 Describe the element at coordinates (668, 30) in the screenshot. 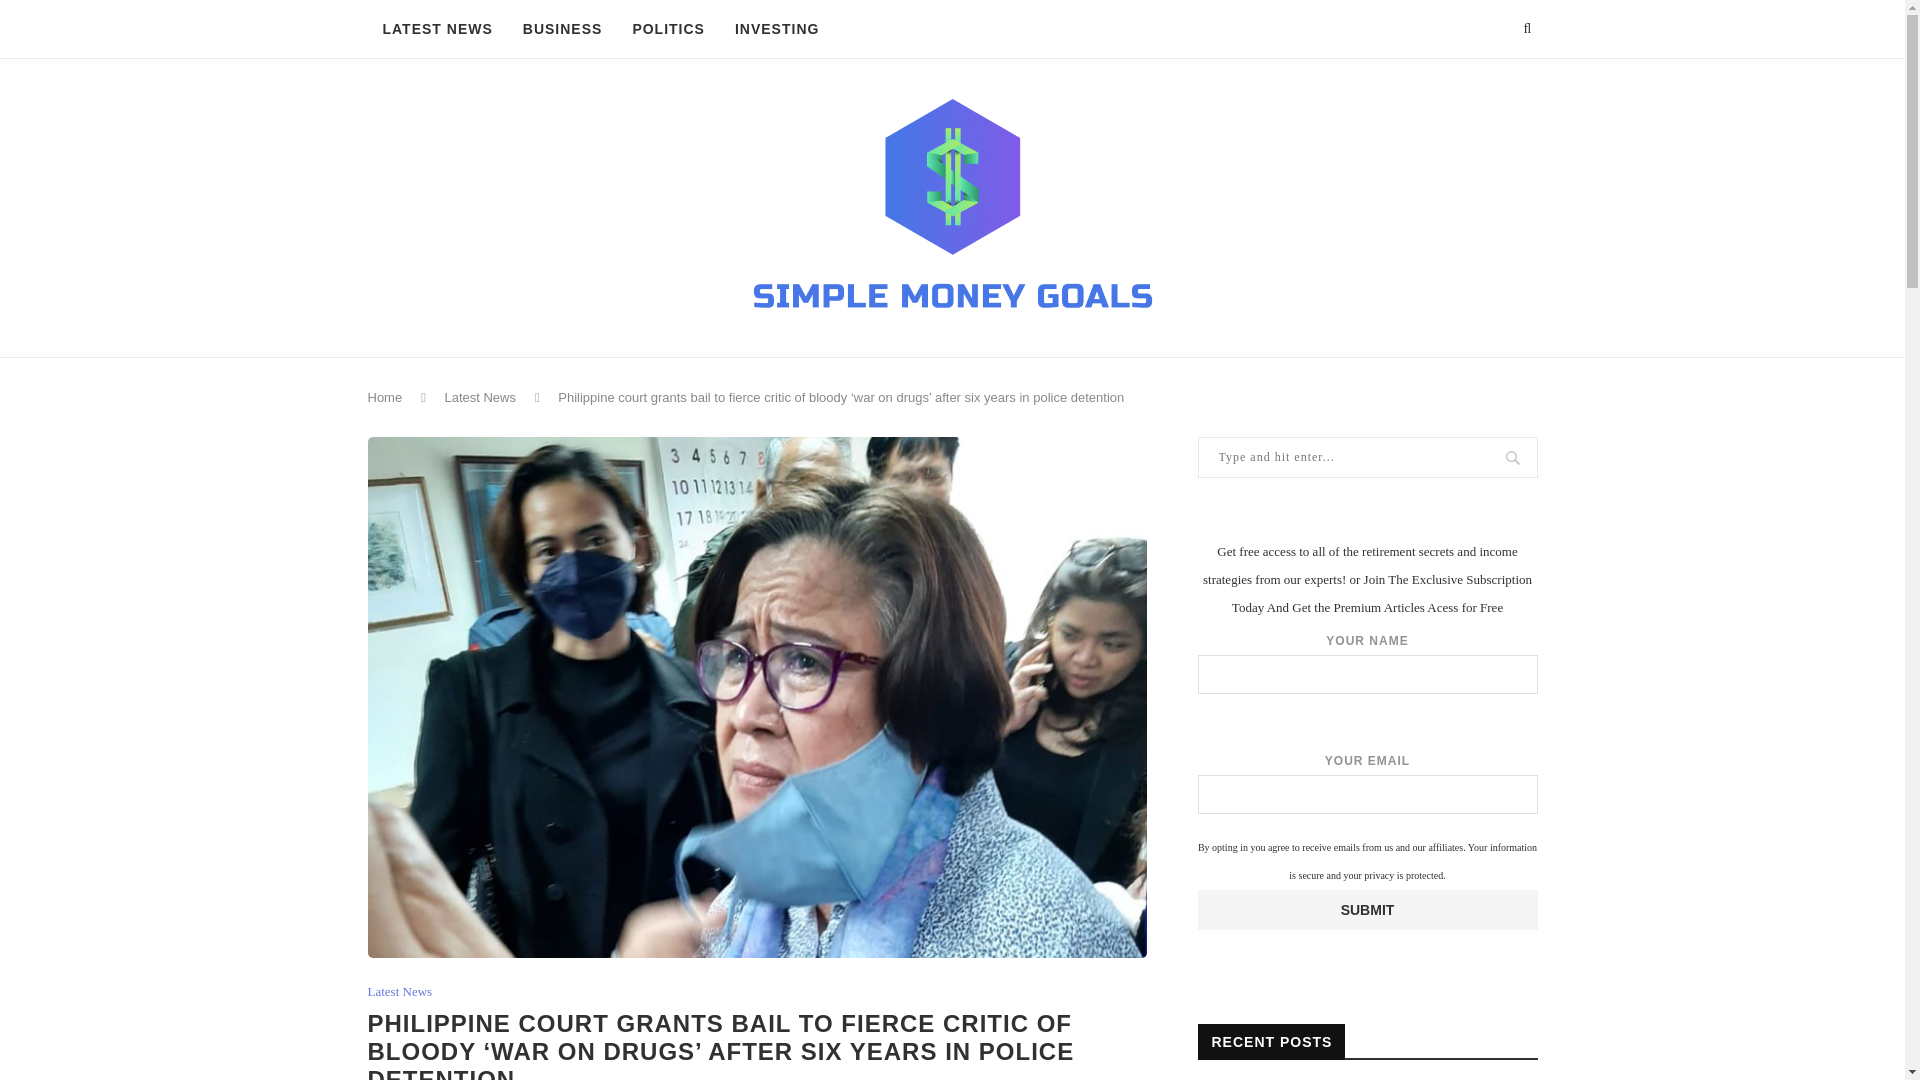

I see `POLITICS` at that location.